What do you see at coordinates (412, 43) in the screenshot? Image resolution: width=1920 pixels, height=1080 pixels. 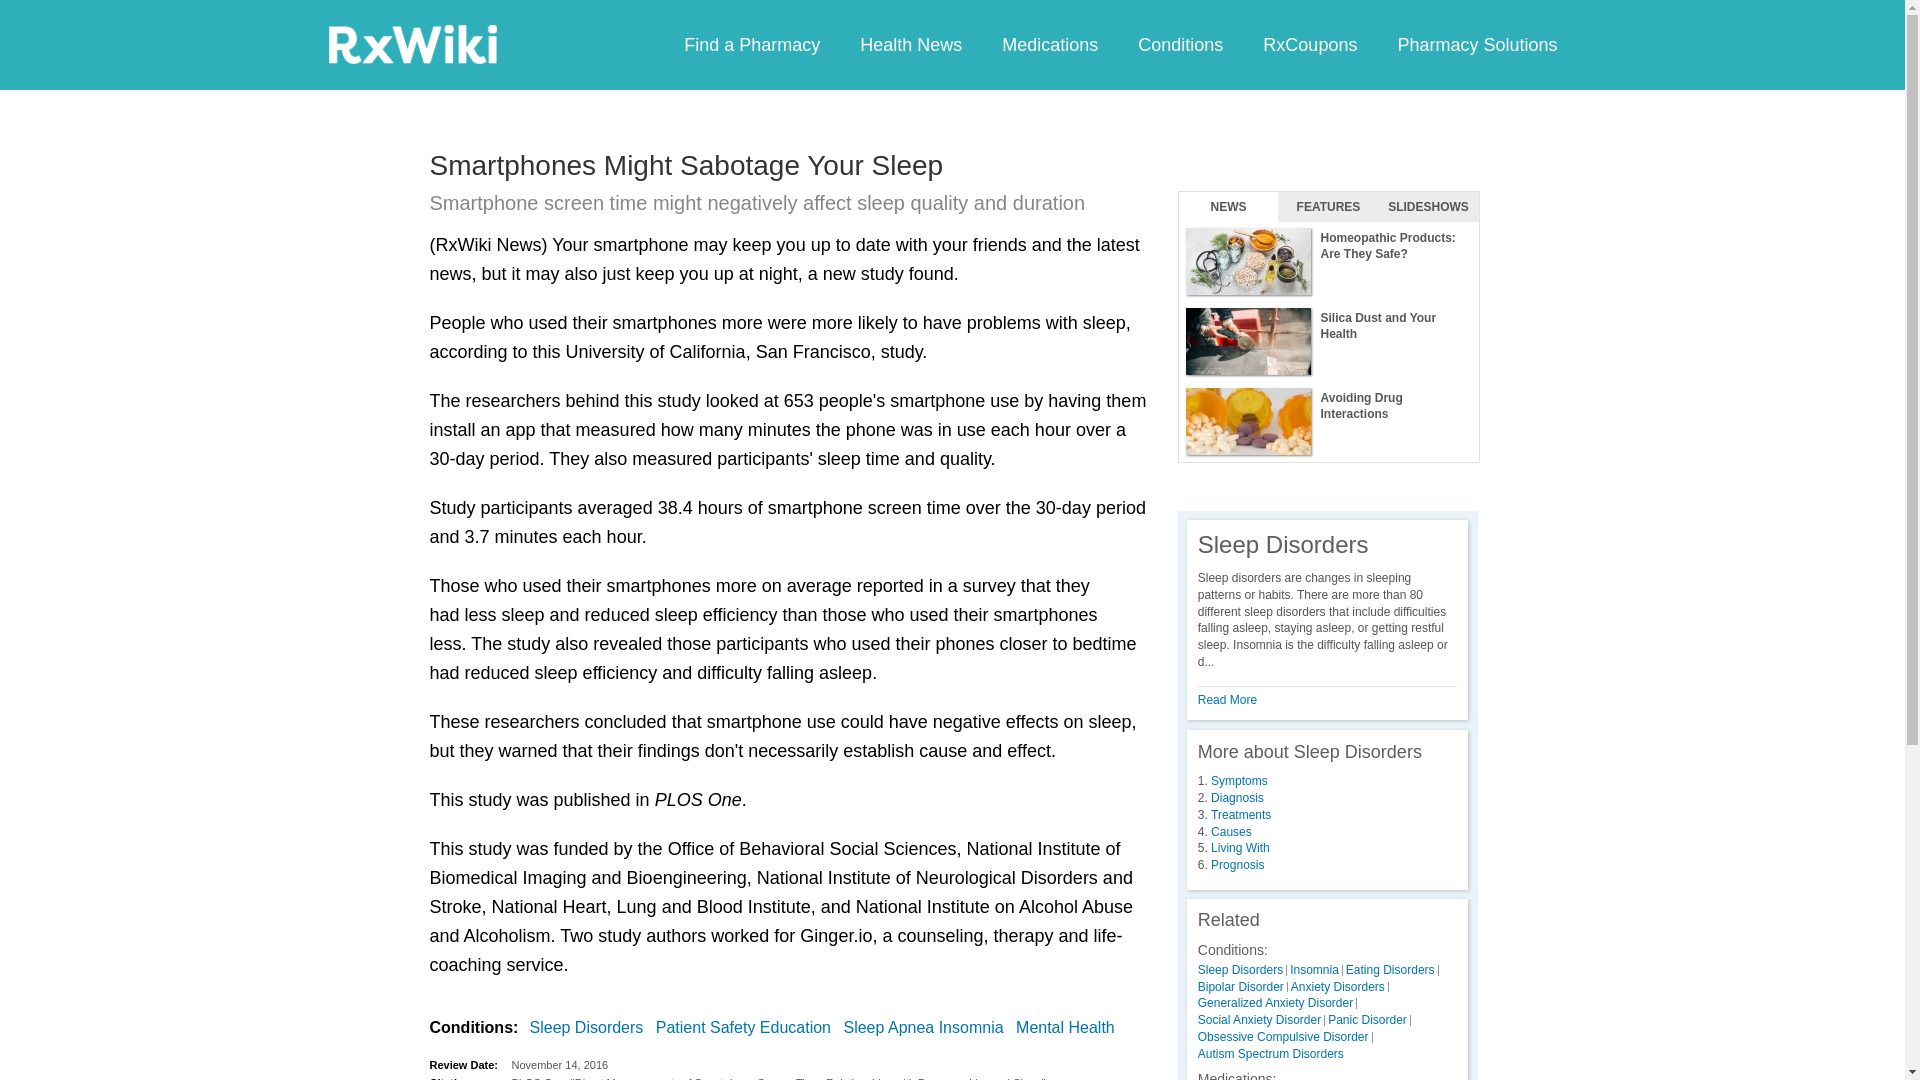 I see `RxWiki` at bounding box center [412, 43].